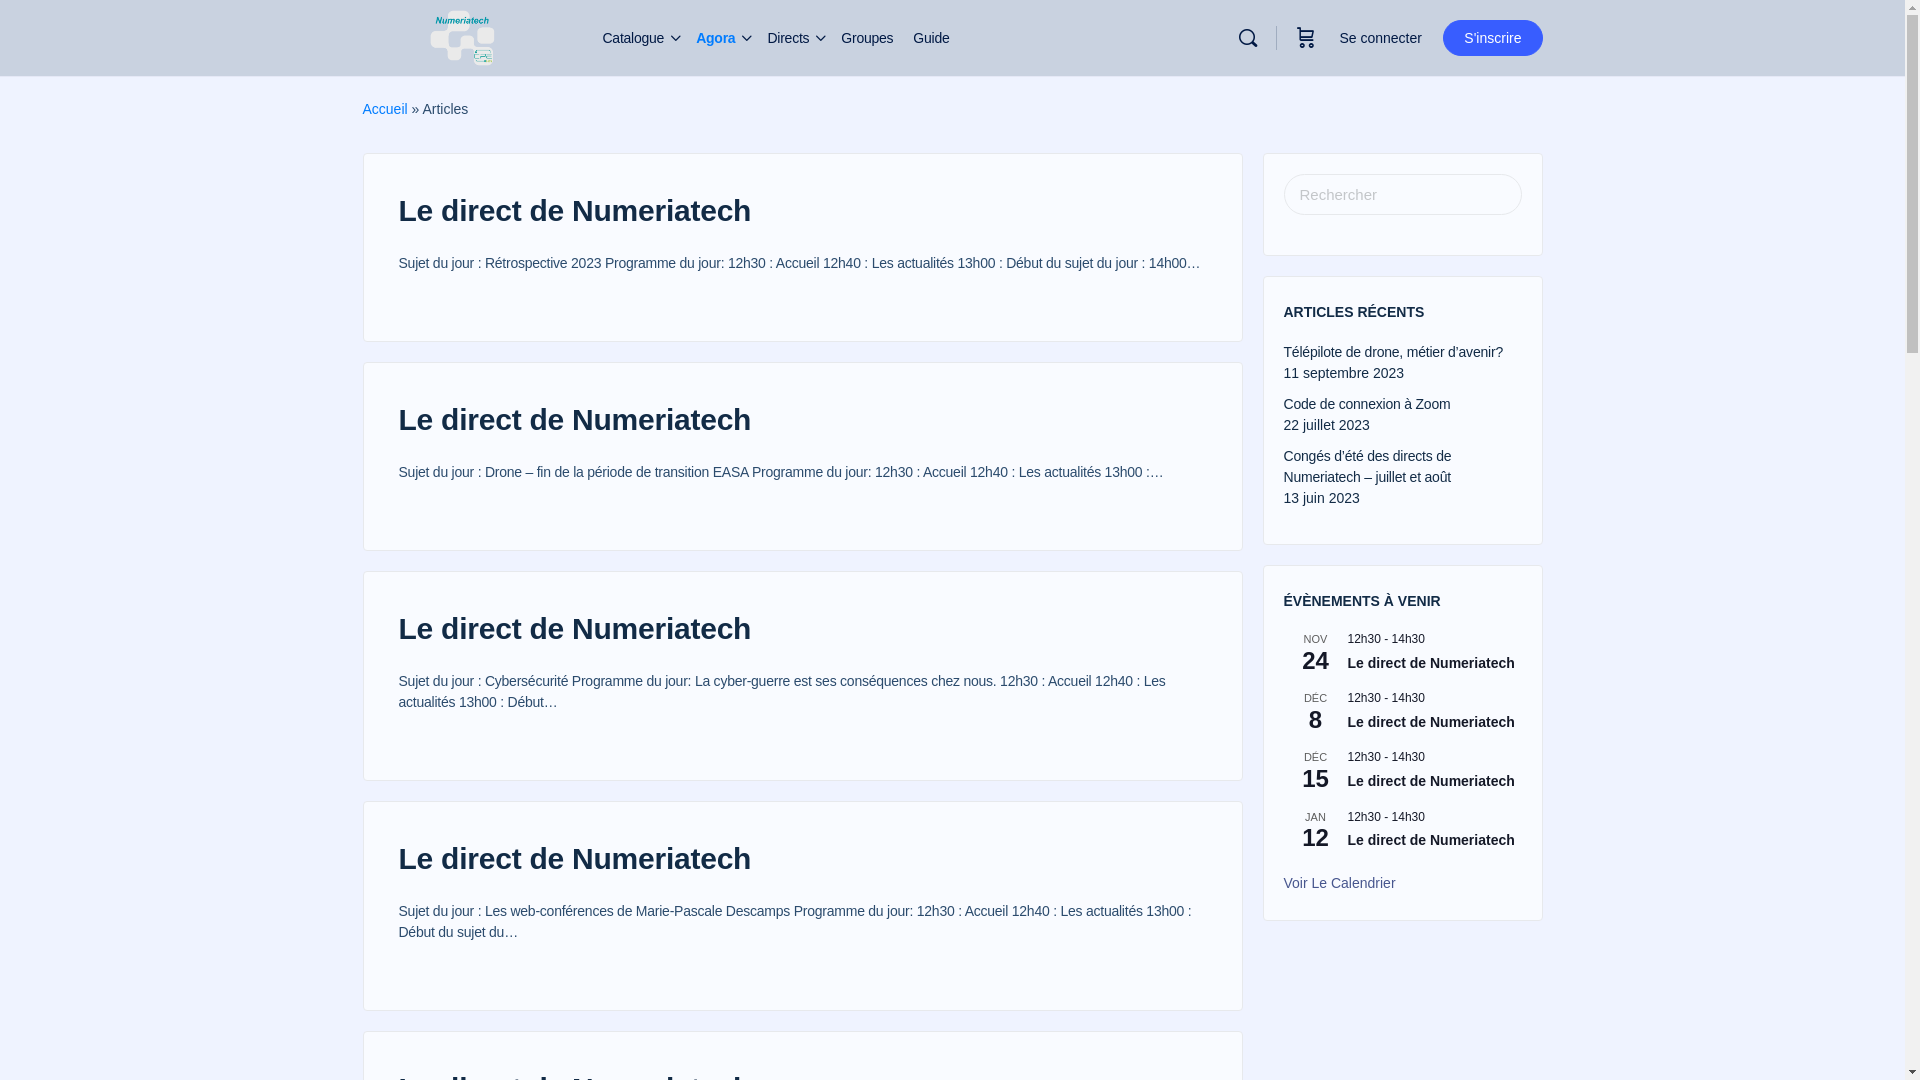 The height and width of the screenshot is (1080, 1920). Describe the element at coordinates (574, 628) in the screenshot. I see `Le direct de Numeriatech` at that location.